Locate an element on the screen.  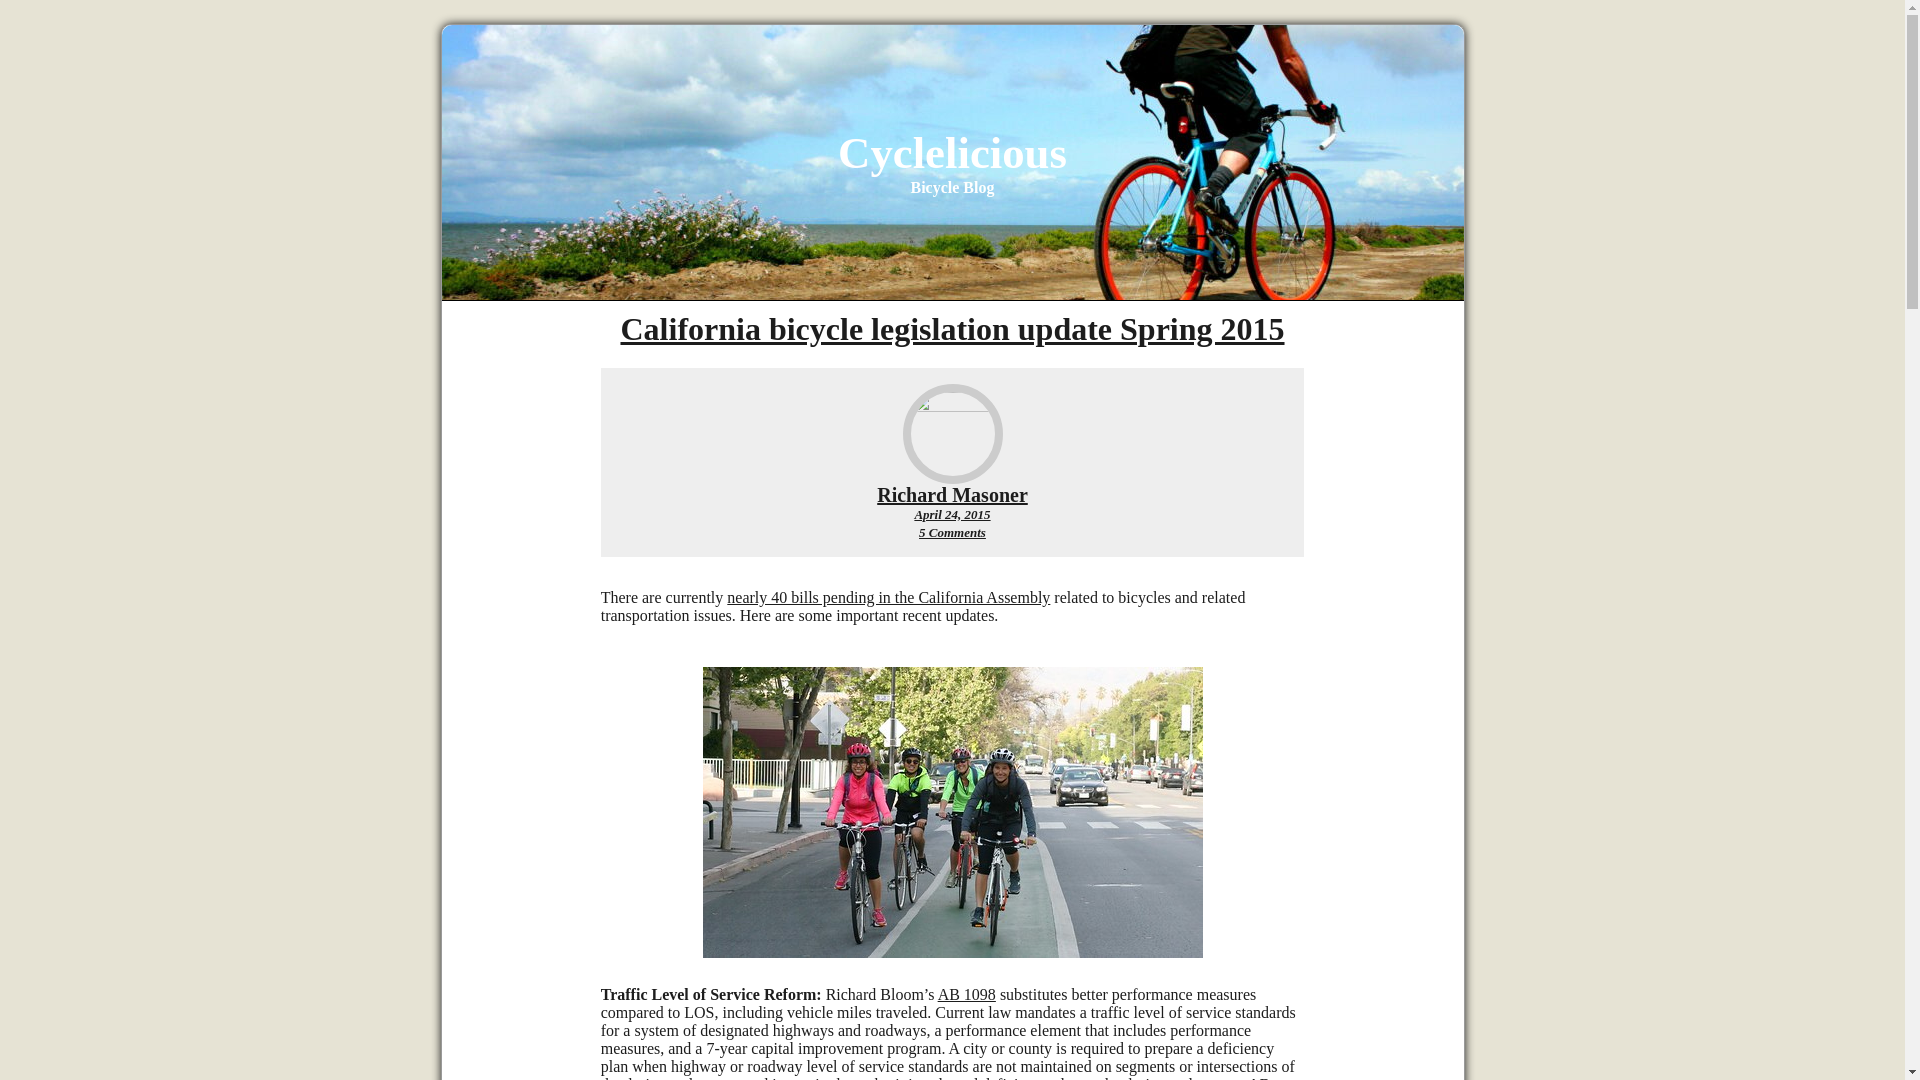
AB 1098 is located at coordinates (967, 994).